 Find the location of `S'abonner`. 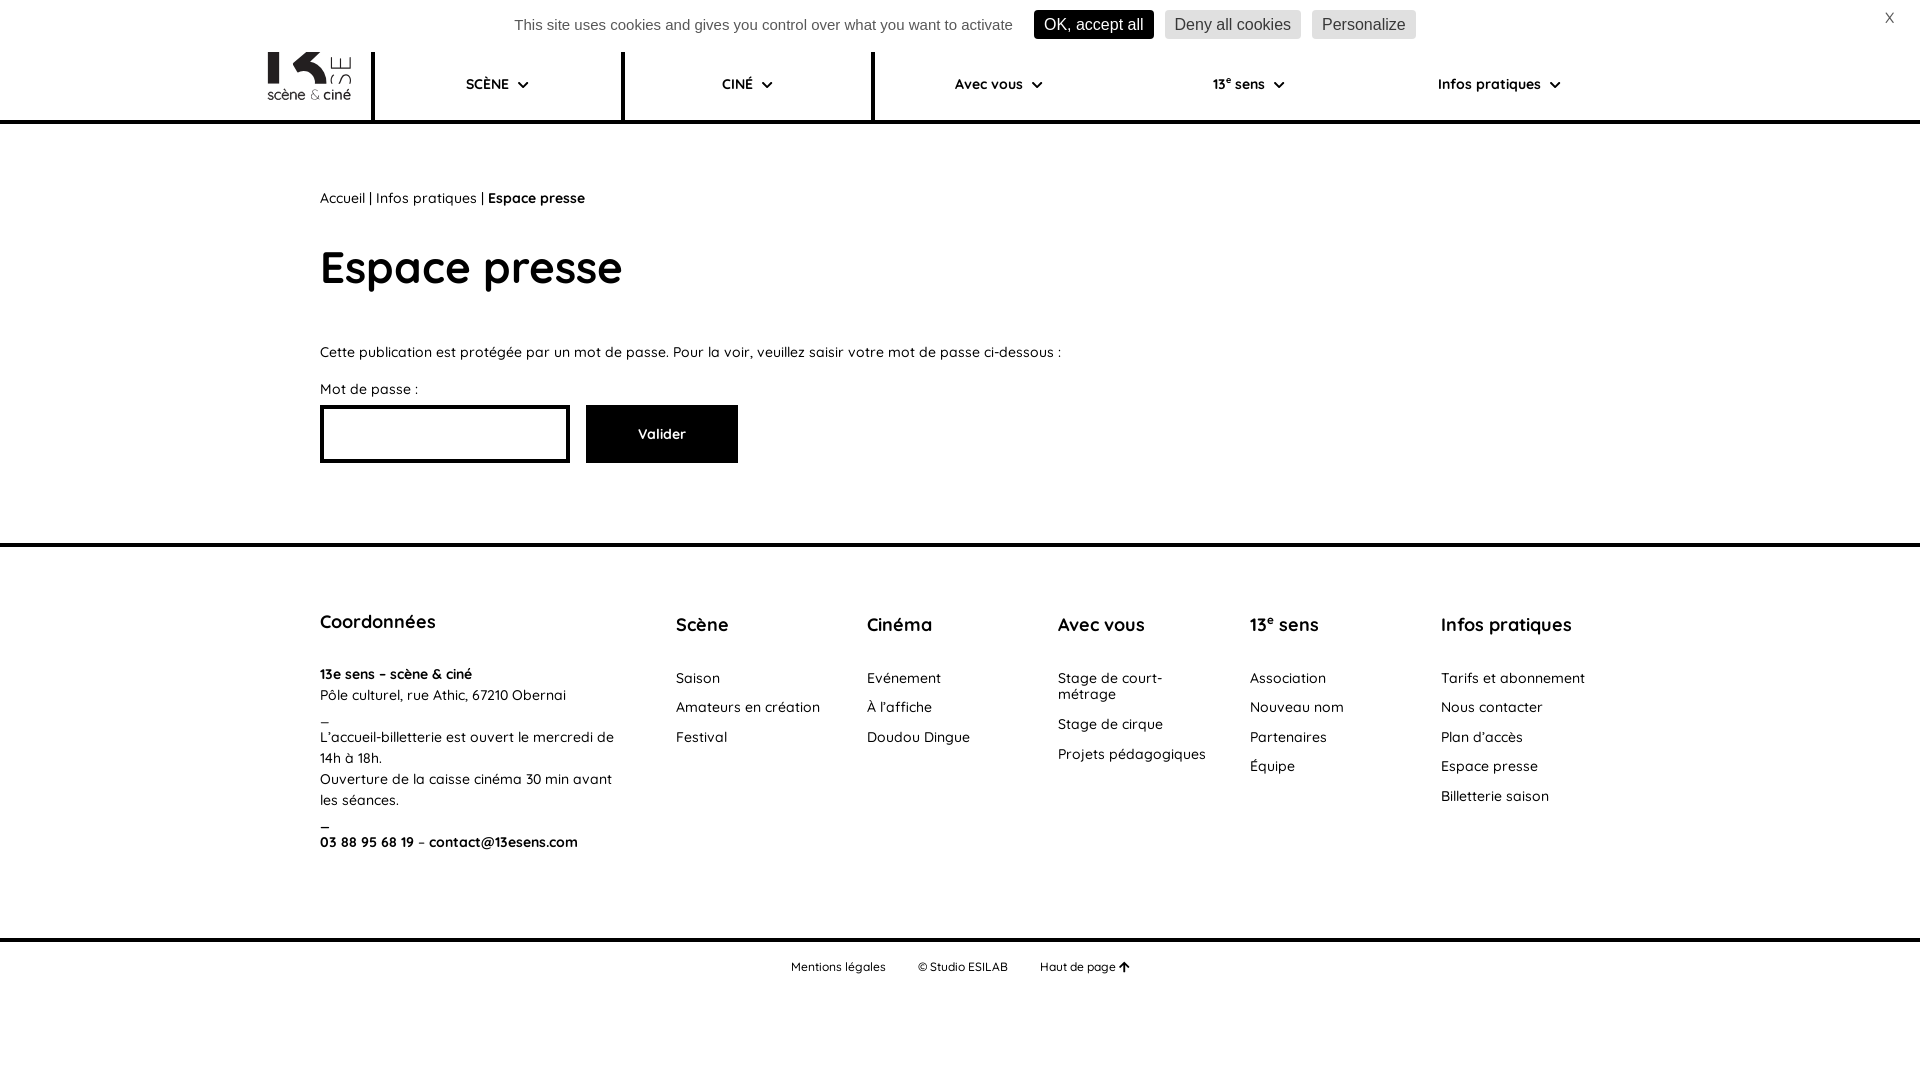

S'abonner is located at coordinates (1578, 142).